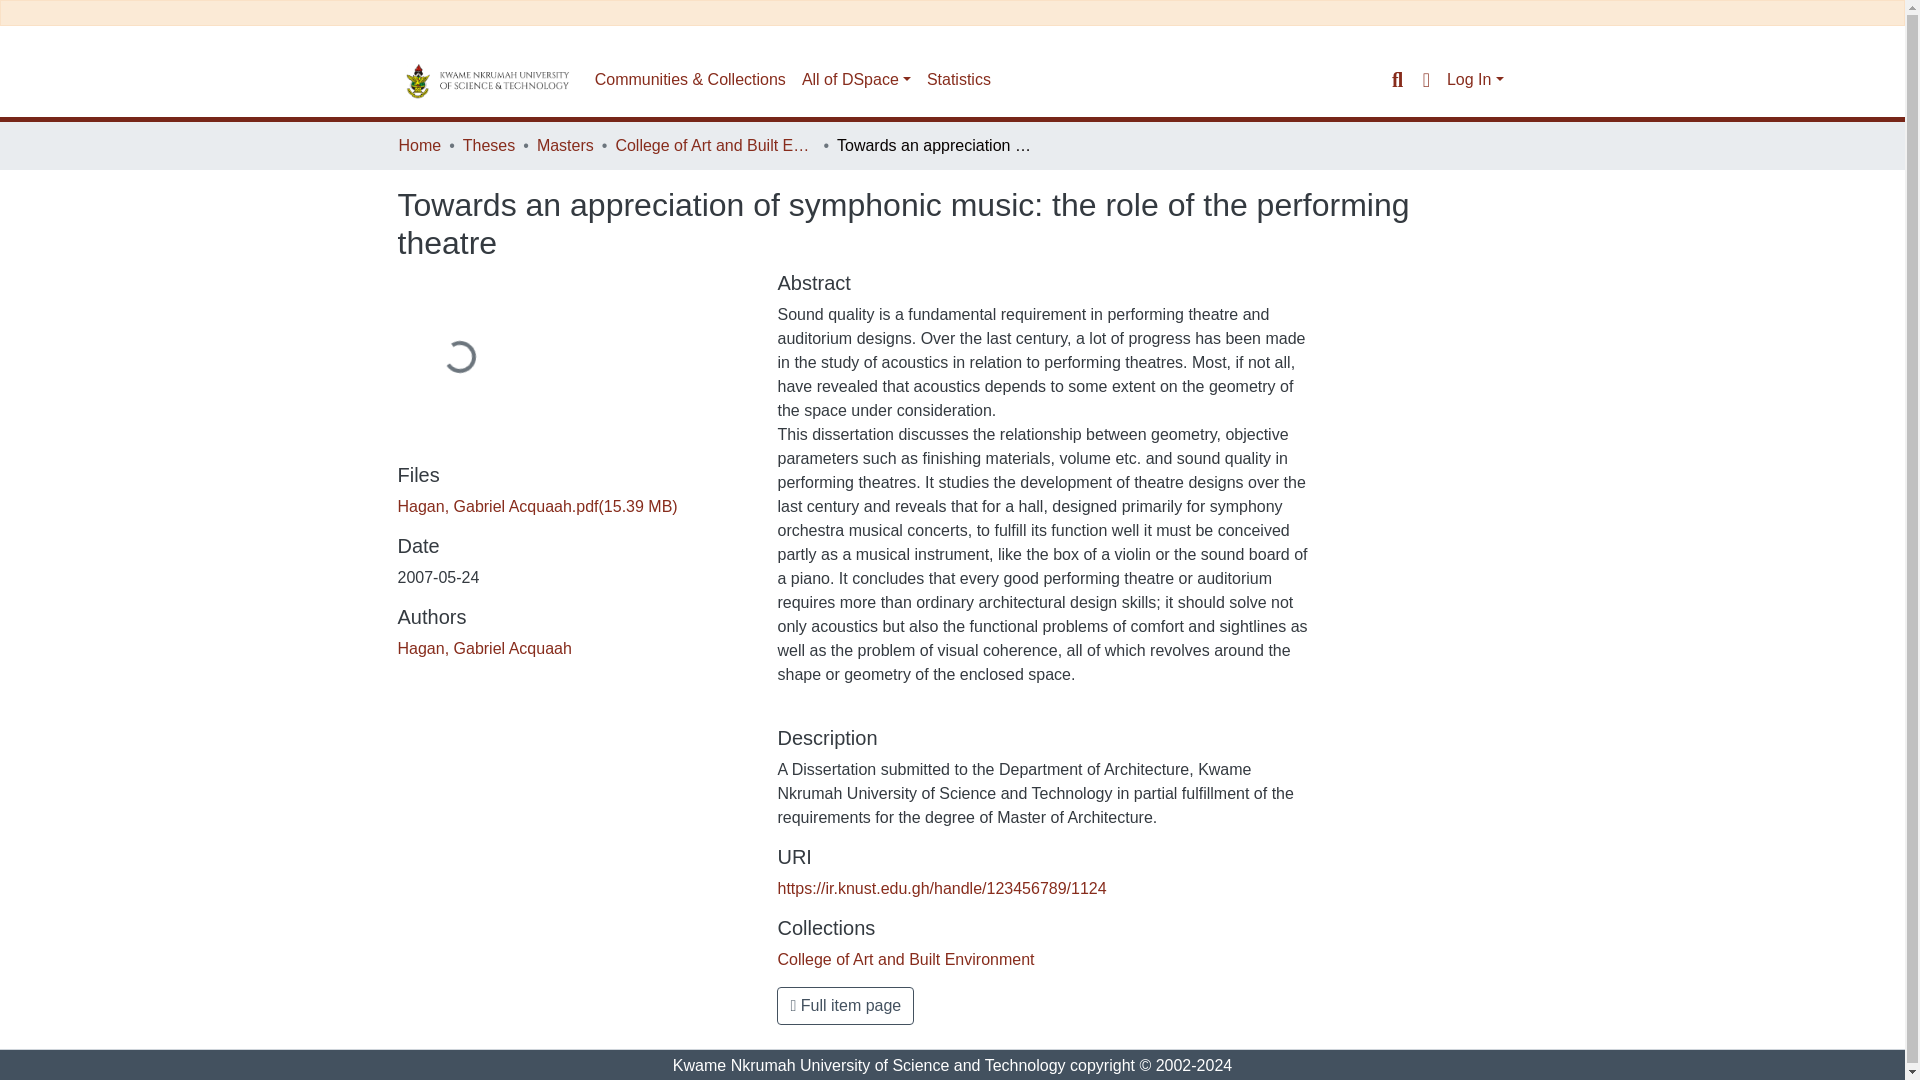 This screenshot has height=1080, width=1920. What do you see at coordinates (958, 80) in the screenshot?
I see `Statistics` at bounding box center [958, 80].